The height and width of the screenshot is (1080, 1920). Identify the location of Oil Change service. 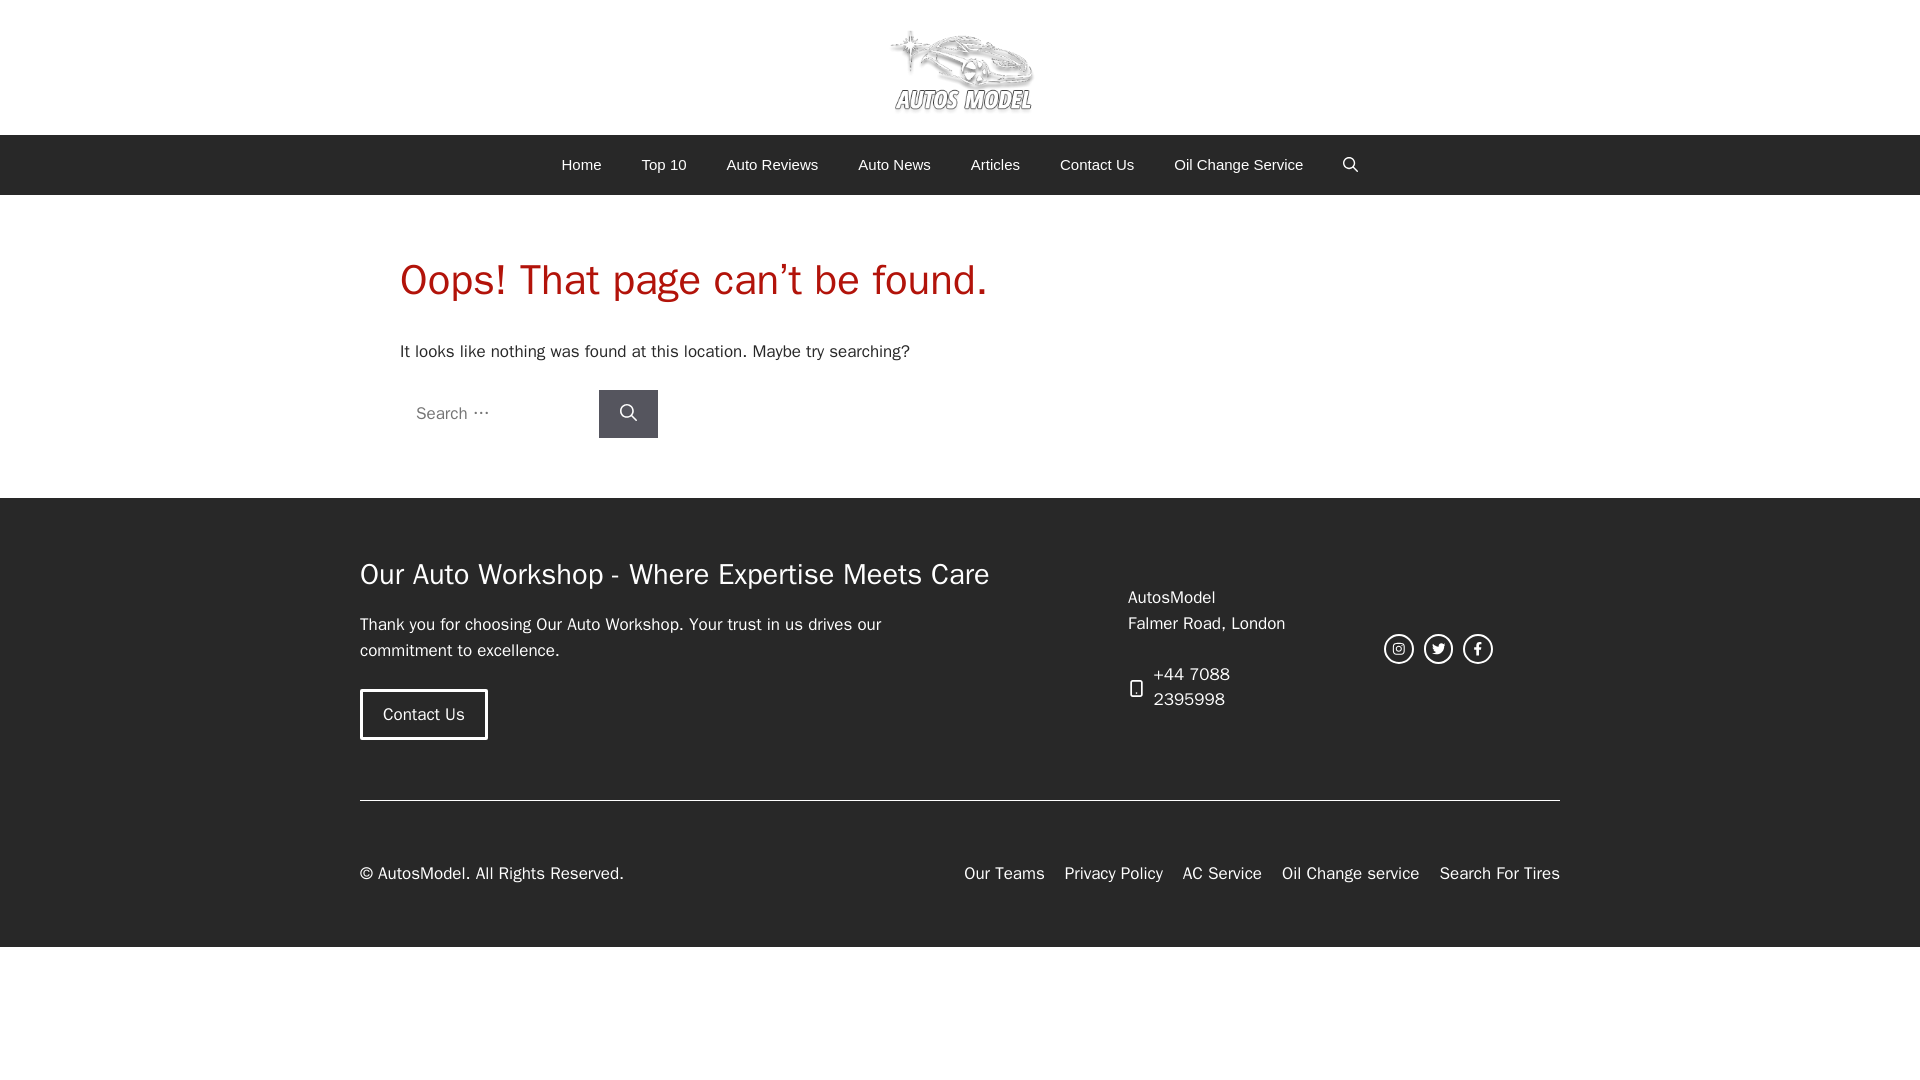
(1351, 873).